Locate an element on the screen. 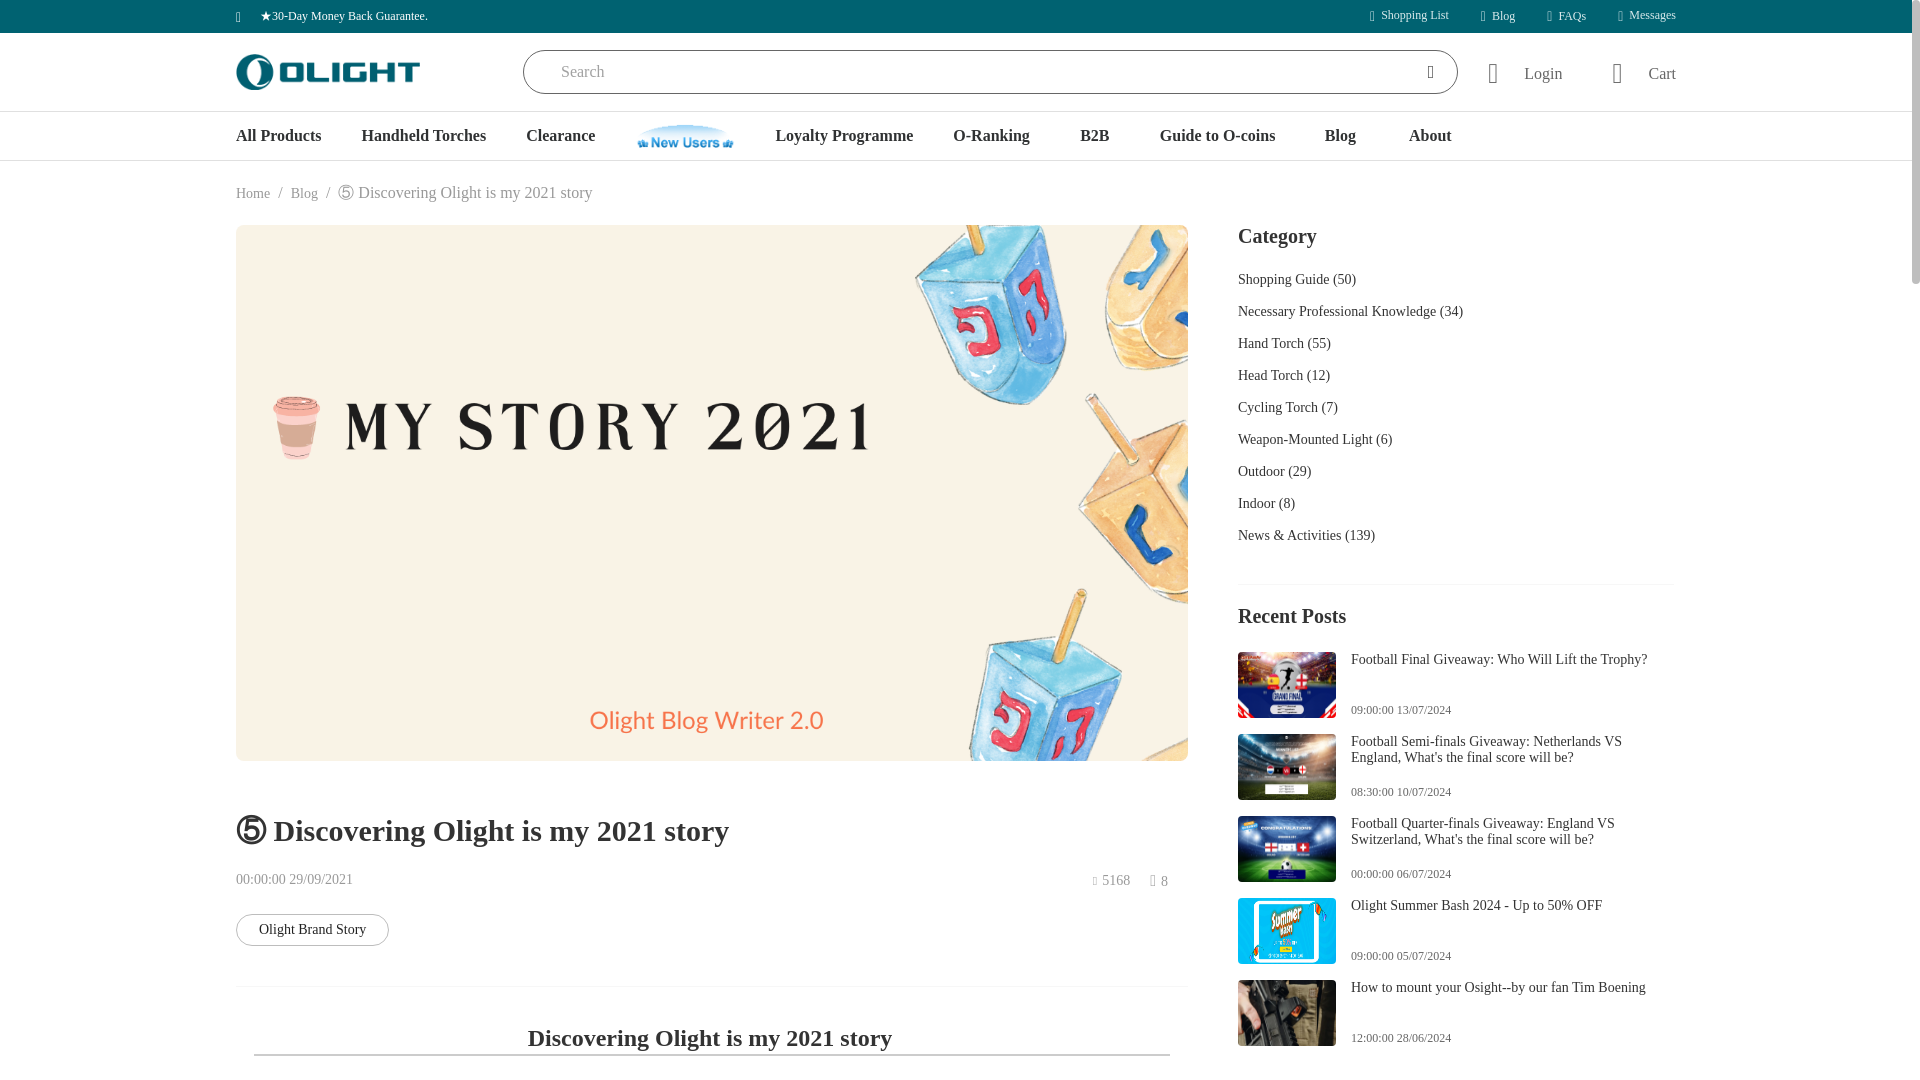 The height and width of the screenshot is (1080, 1920). Handheld Torches is located at coordinates (422, 136).